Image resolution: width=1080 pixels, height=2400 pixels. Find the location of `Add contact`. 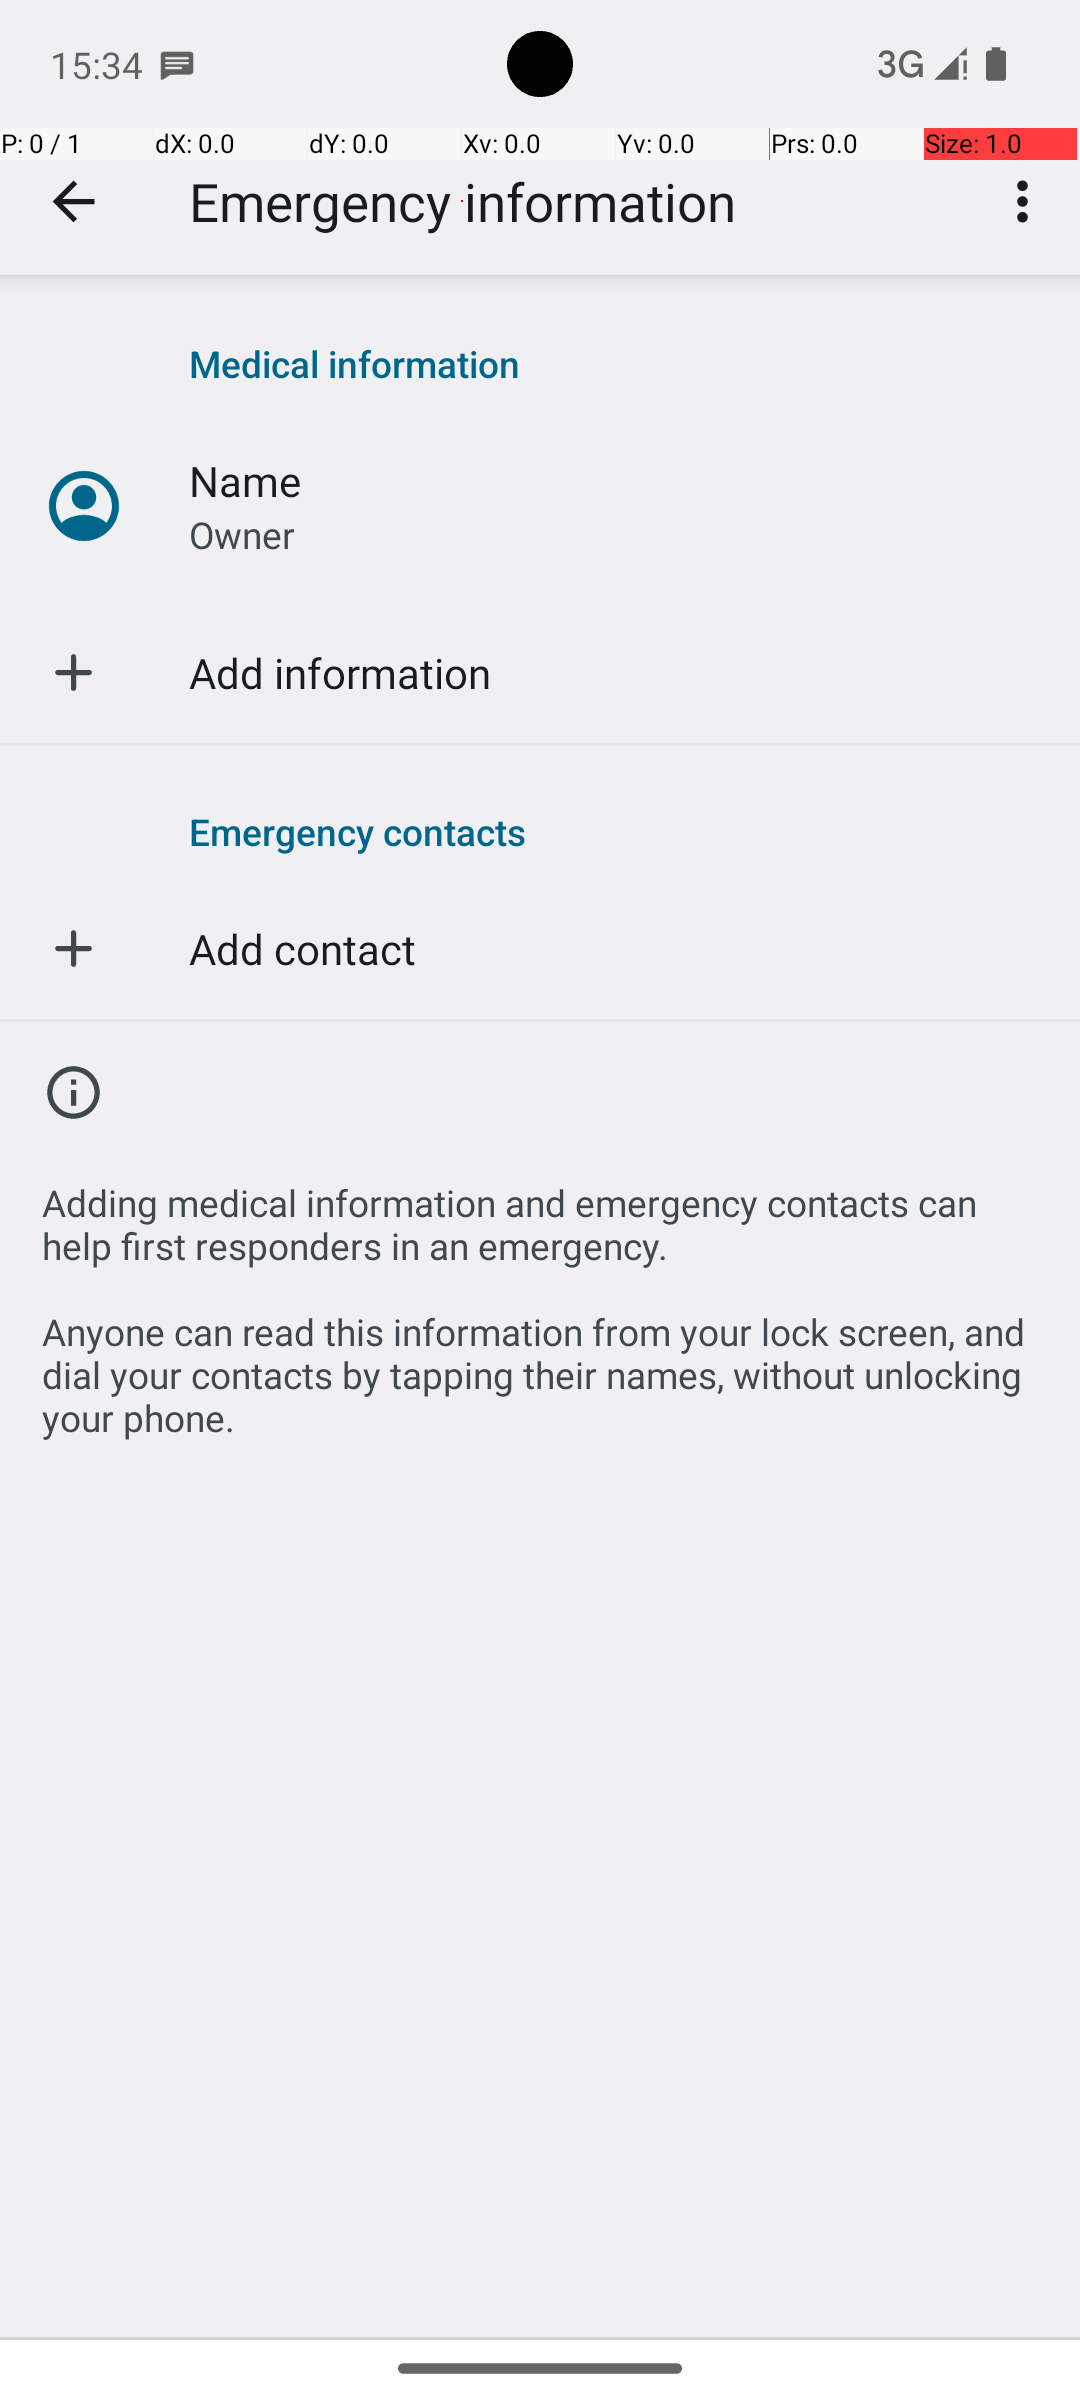

Add contact is located at coordinates (302, 948).